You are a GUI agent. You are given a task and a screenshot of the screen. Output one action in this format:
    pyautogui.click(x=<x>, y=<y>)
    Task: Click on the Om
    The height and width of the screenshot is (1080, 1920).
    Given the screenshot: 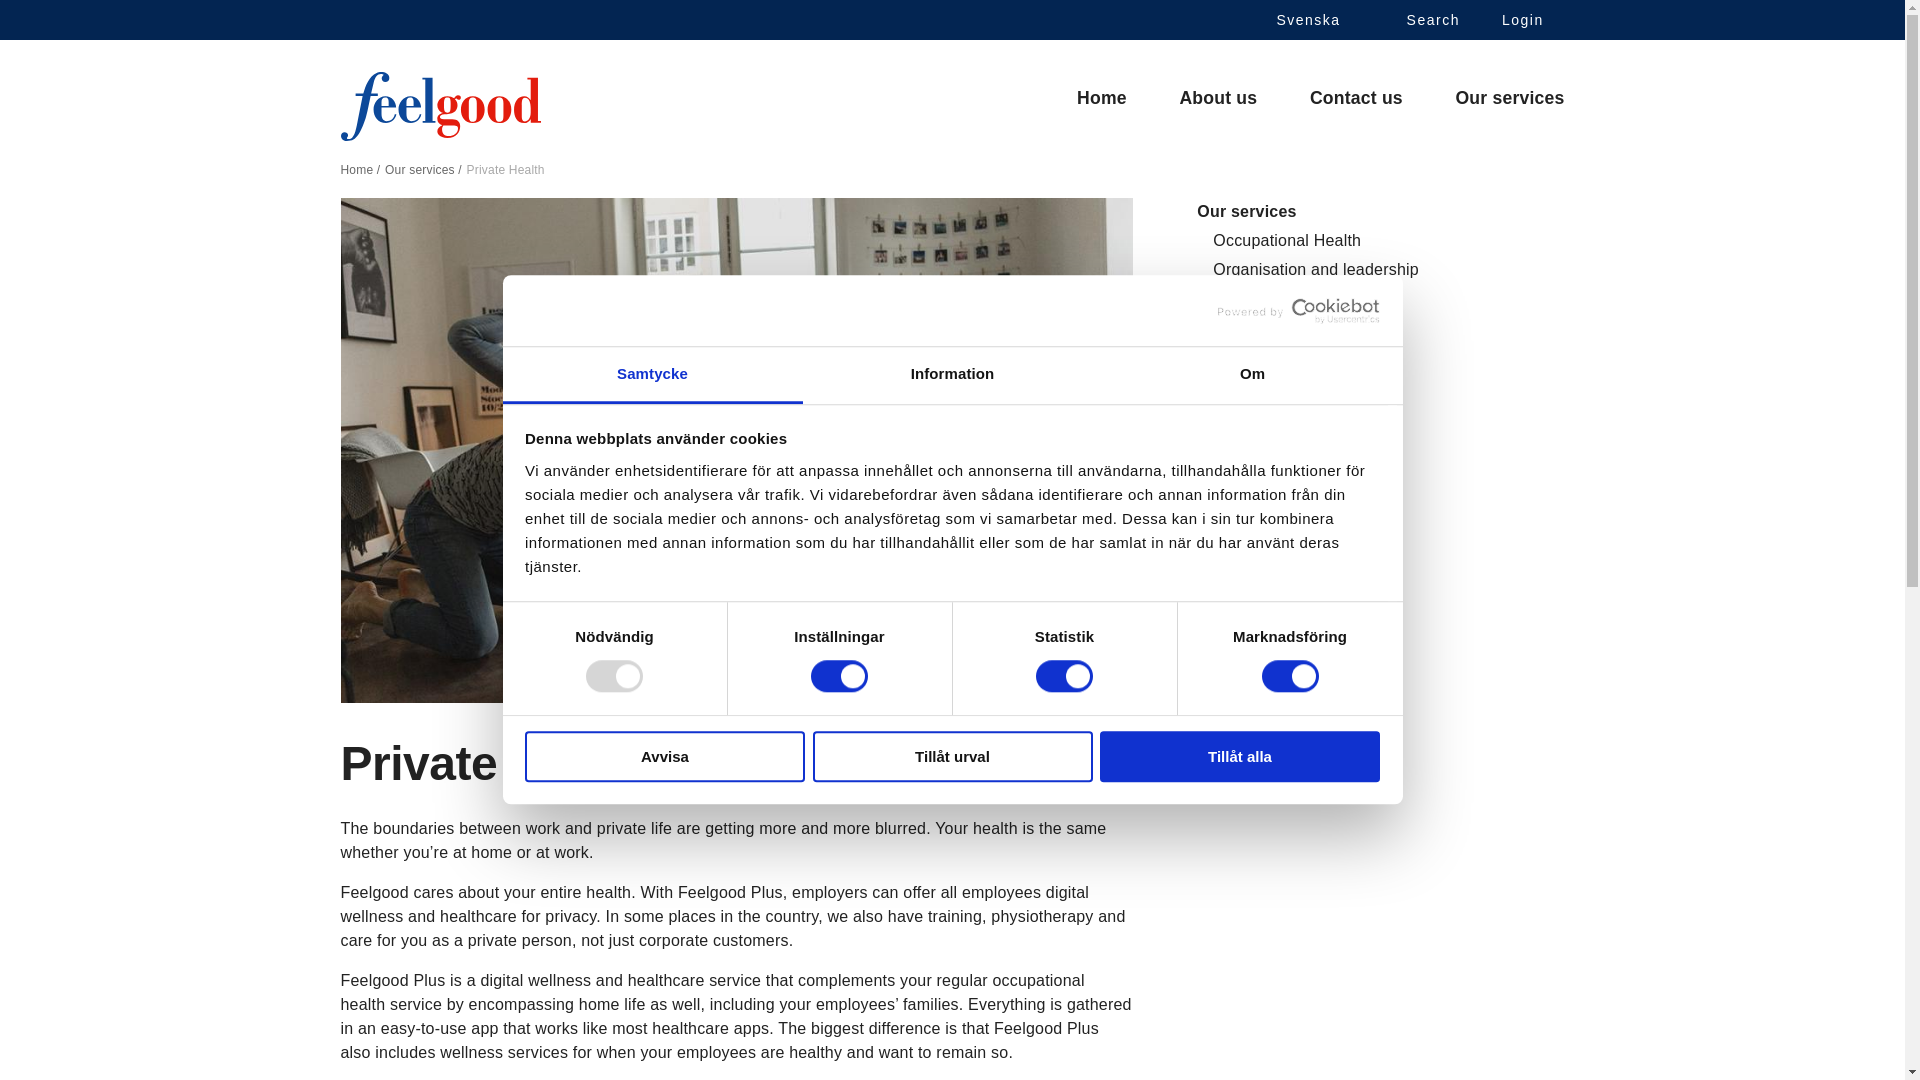 What is the action you would take?
    pyautogui.click(x=1252, y=374)
    